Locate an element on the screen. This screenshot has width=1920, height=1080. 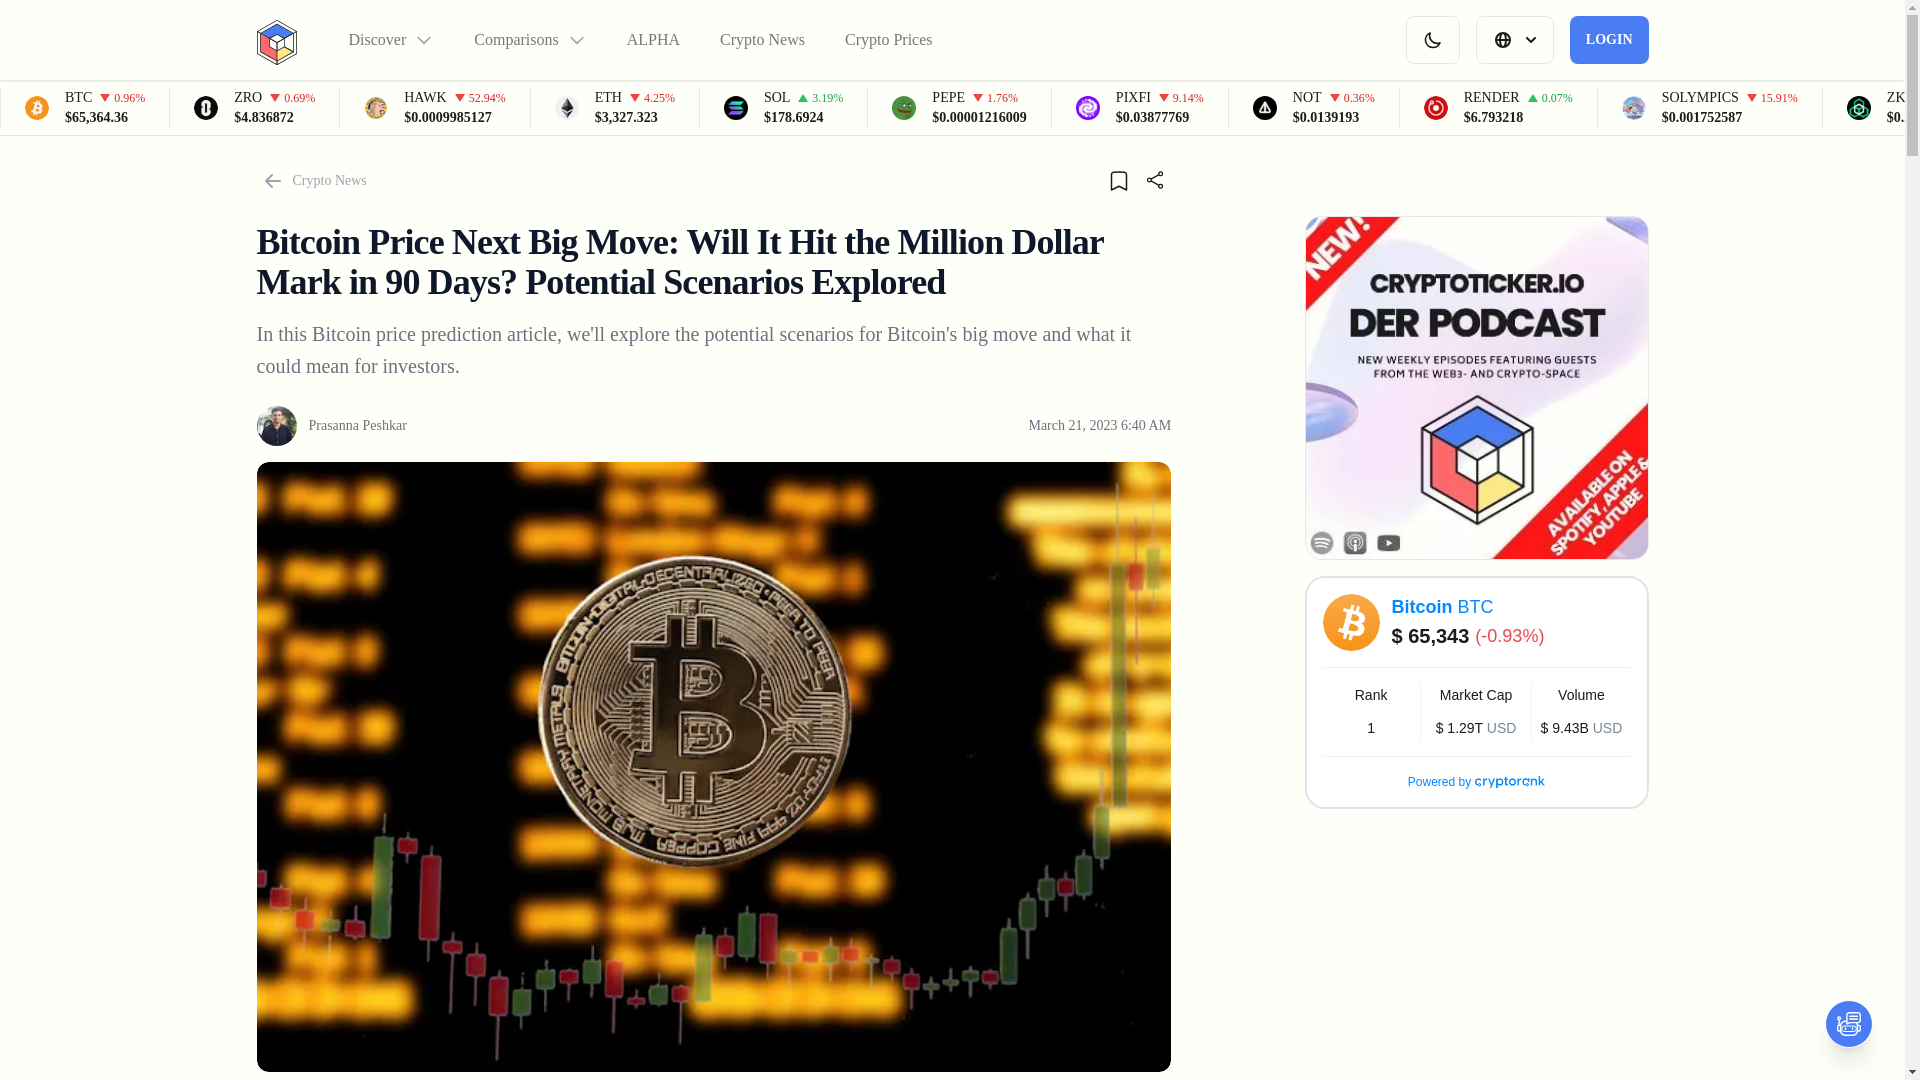
Save is located at coordinates (1118, 180).